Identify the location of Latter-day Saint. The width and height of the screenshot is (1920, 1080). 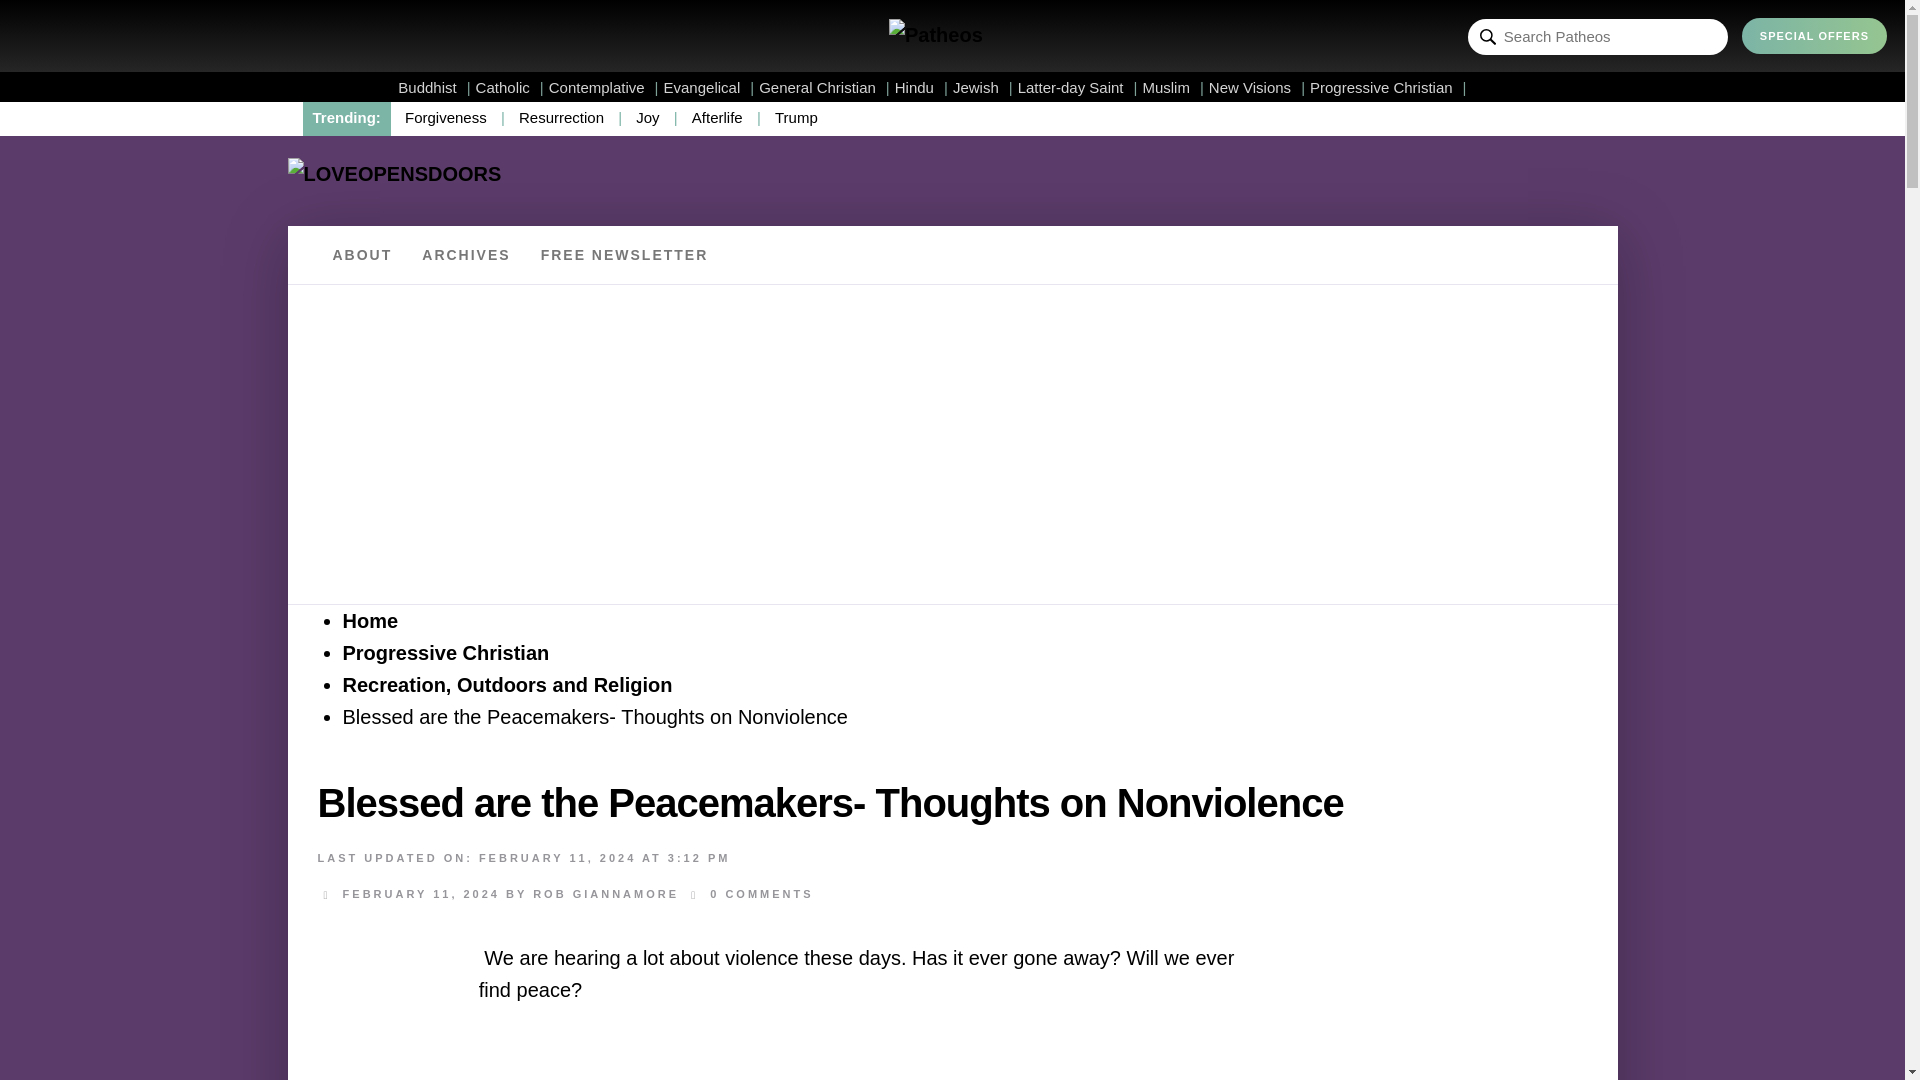
(1078, 87).